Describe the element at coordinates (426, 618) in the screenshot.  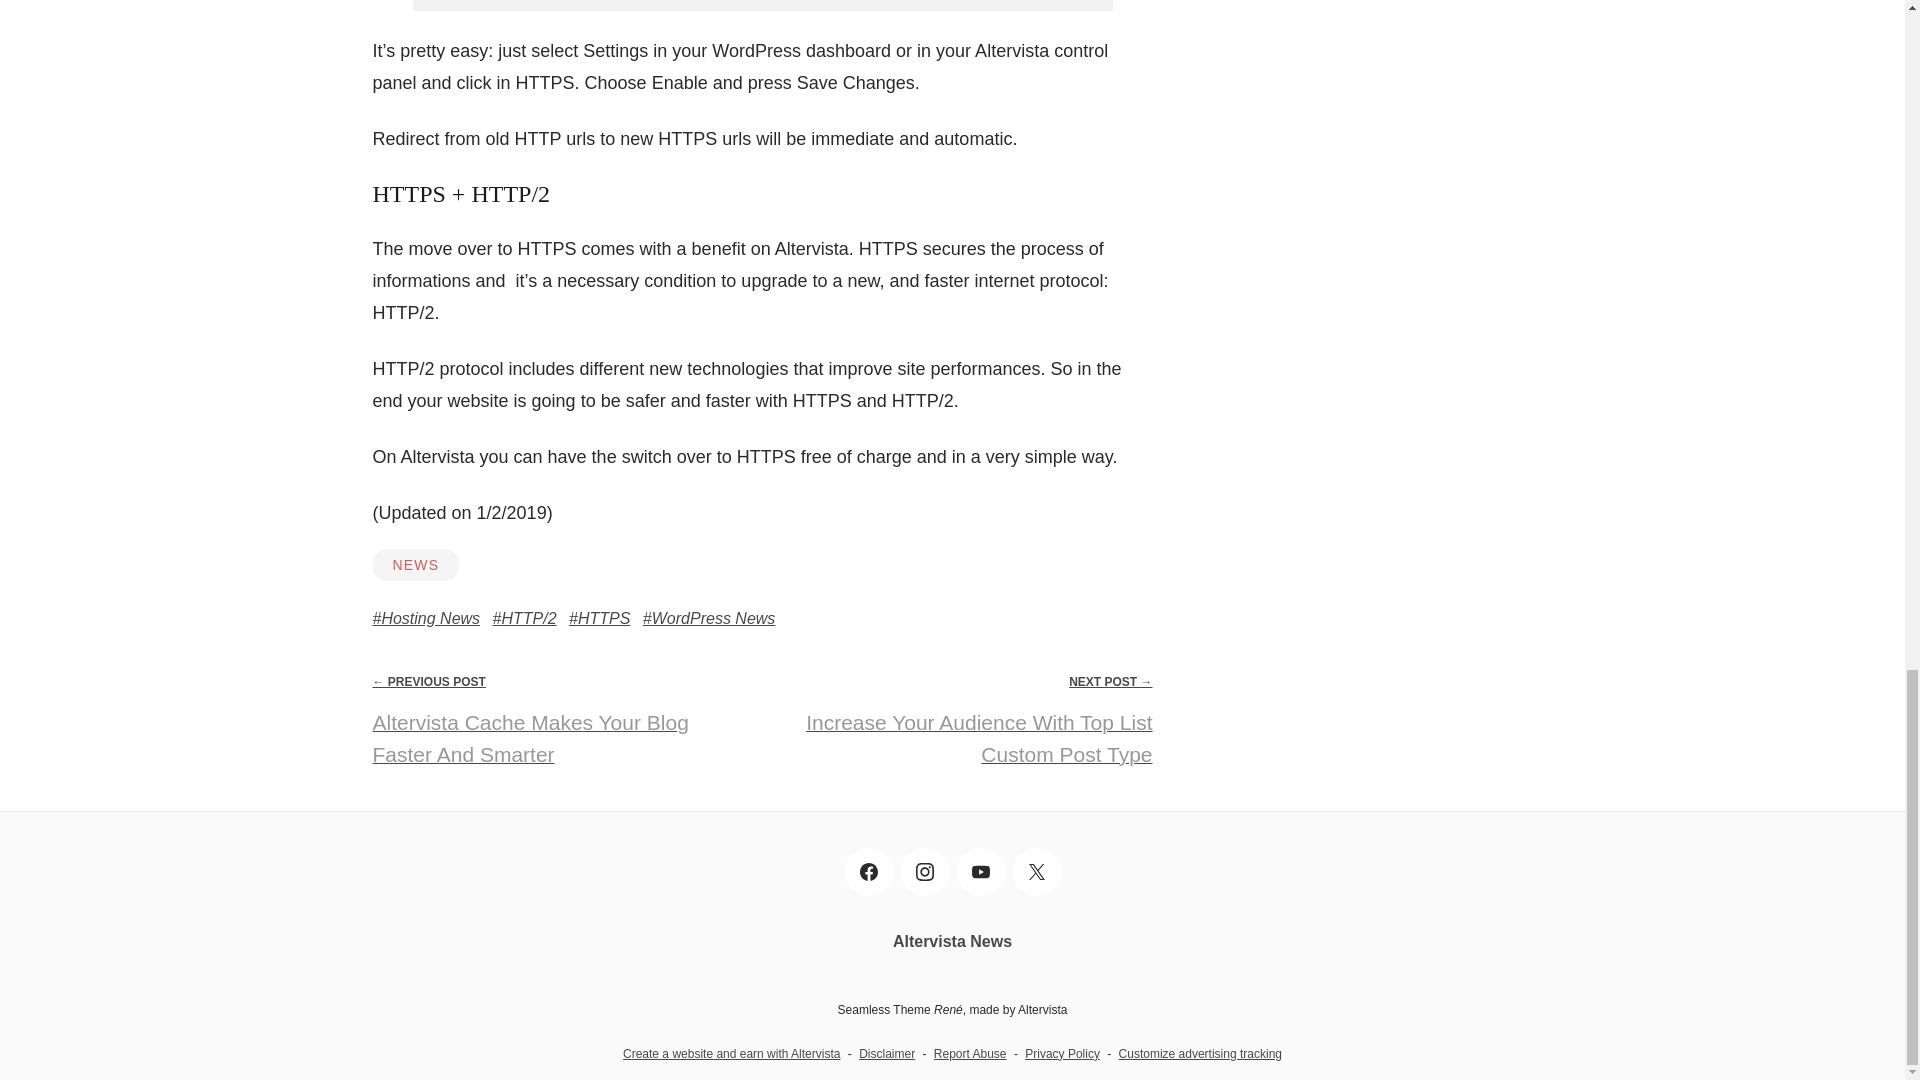
I see `Hosting News` at that location.